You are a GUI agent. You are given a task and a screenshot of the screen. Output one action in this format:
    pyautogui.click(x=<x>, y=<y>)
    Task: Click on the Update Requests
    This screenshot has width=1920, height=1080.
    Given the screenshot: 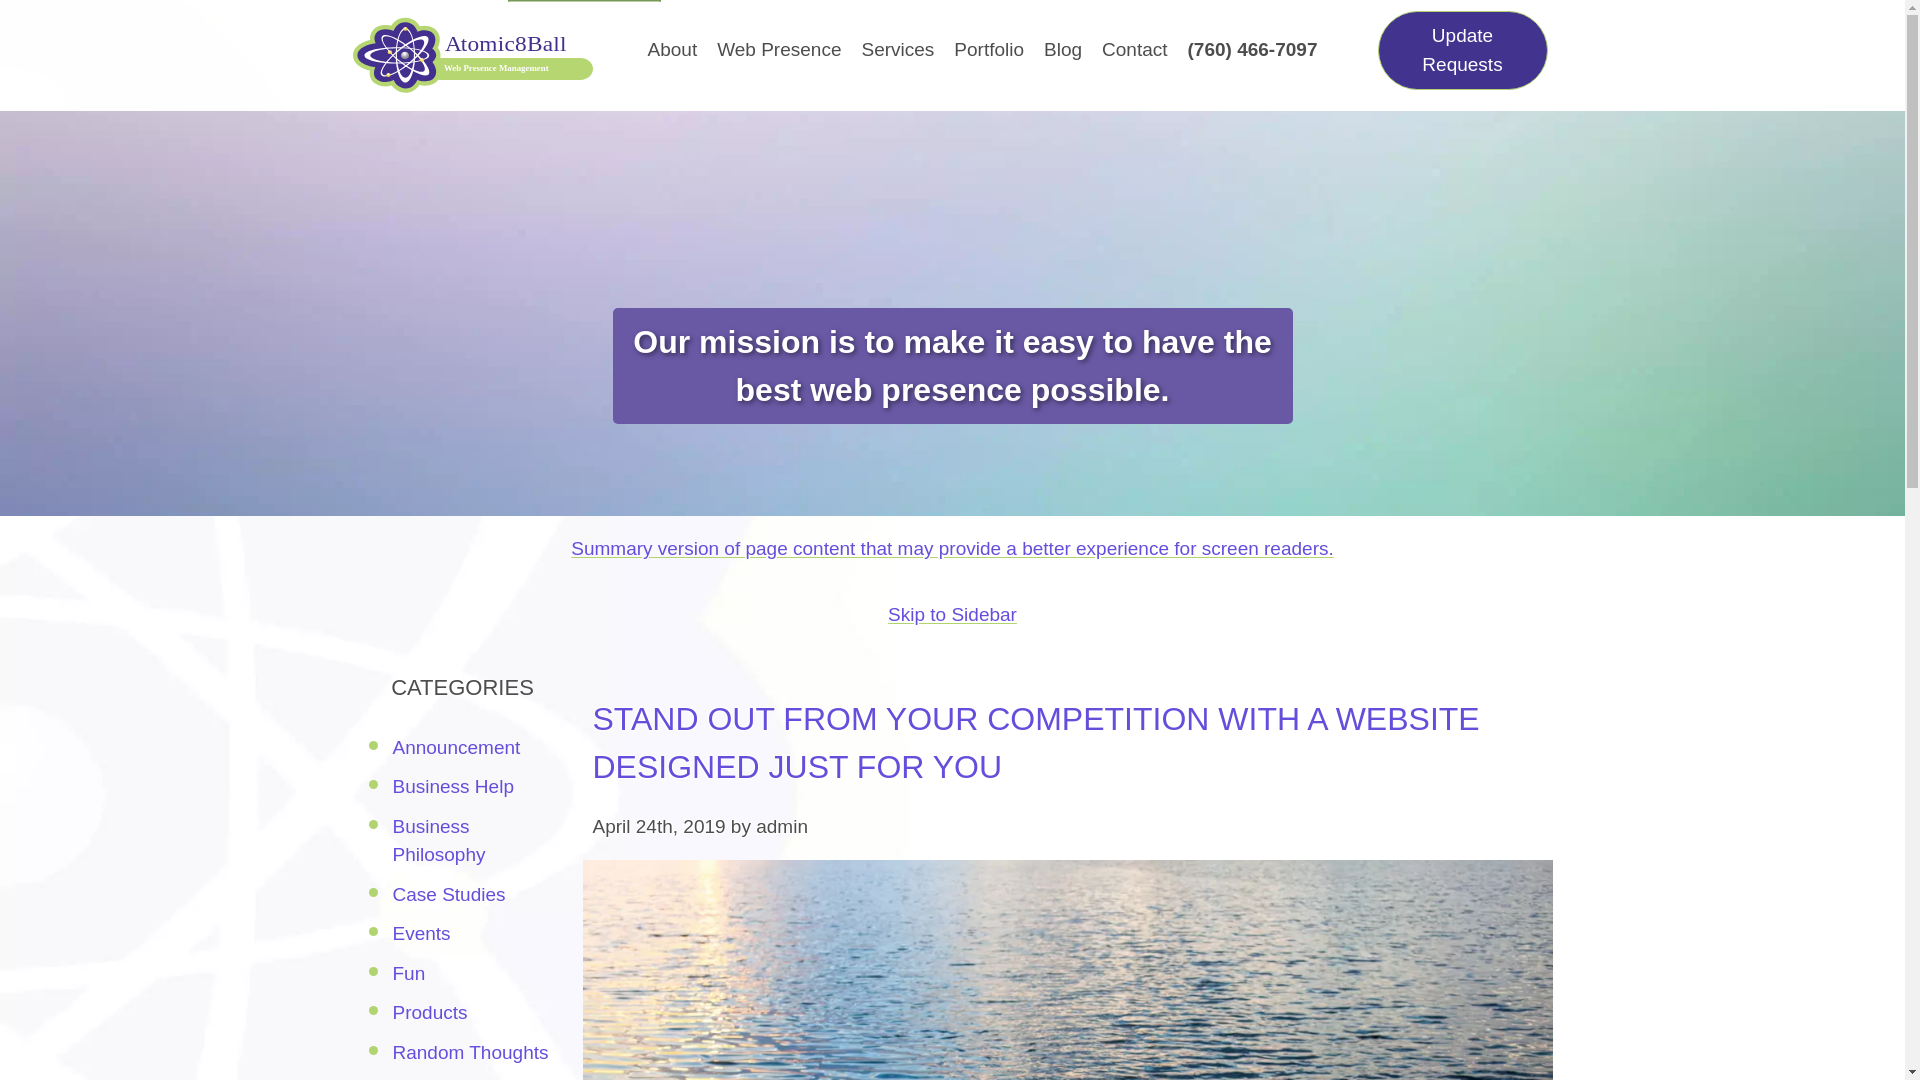 What is the action you would take?
    pyautogui.click(x=1462, y=50)
    